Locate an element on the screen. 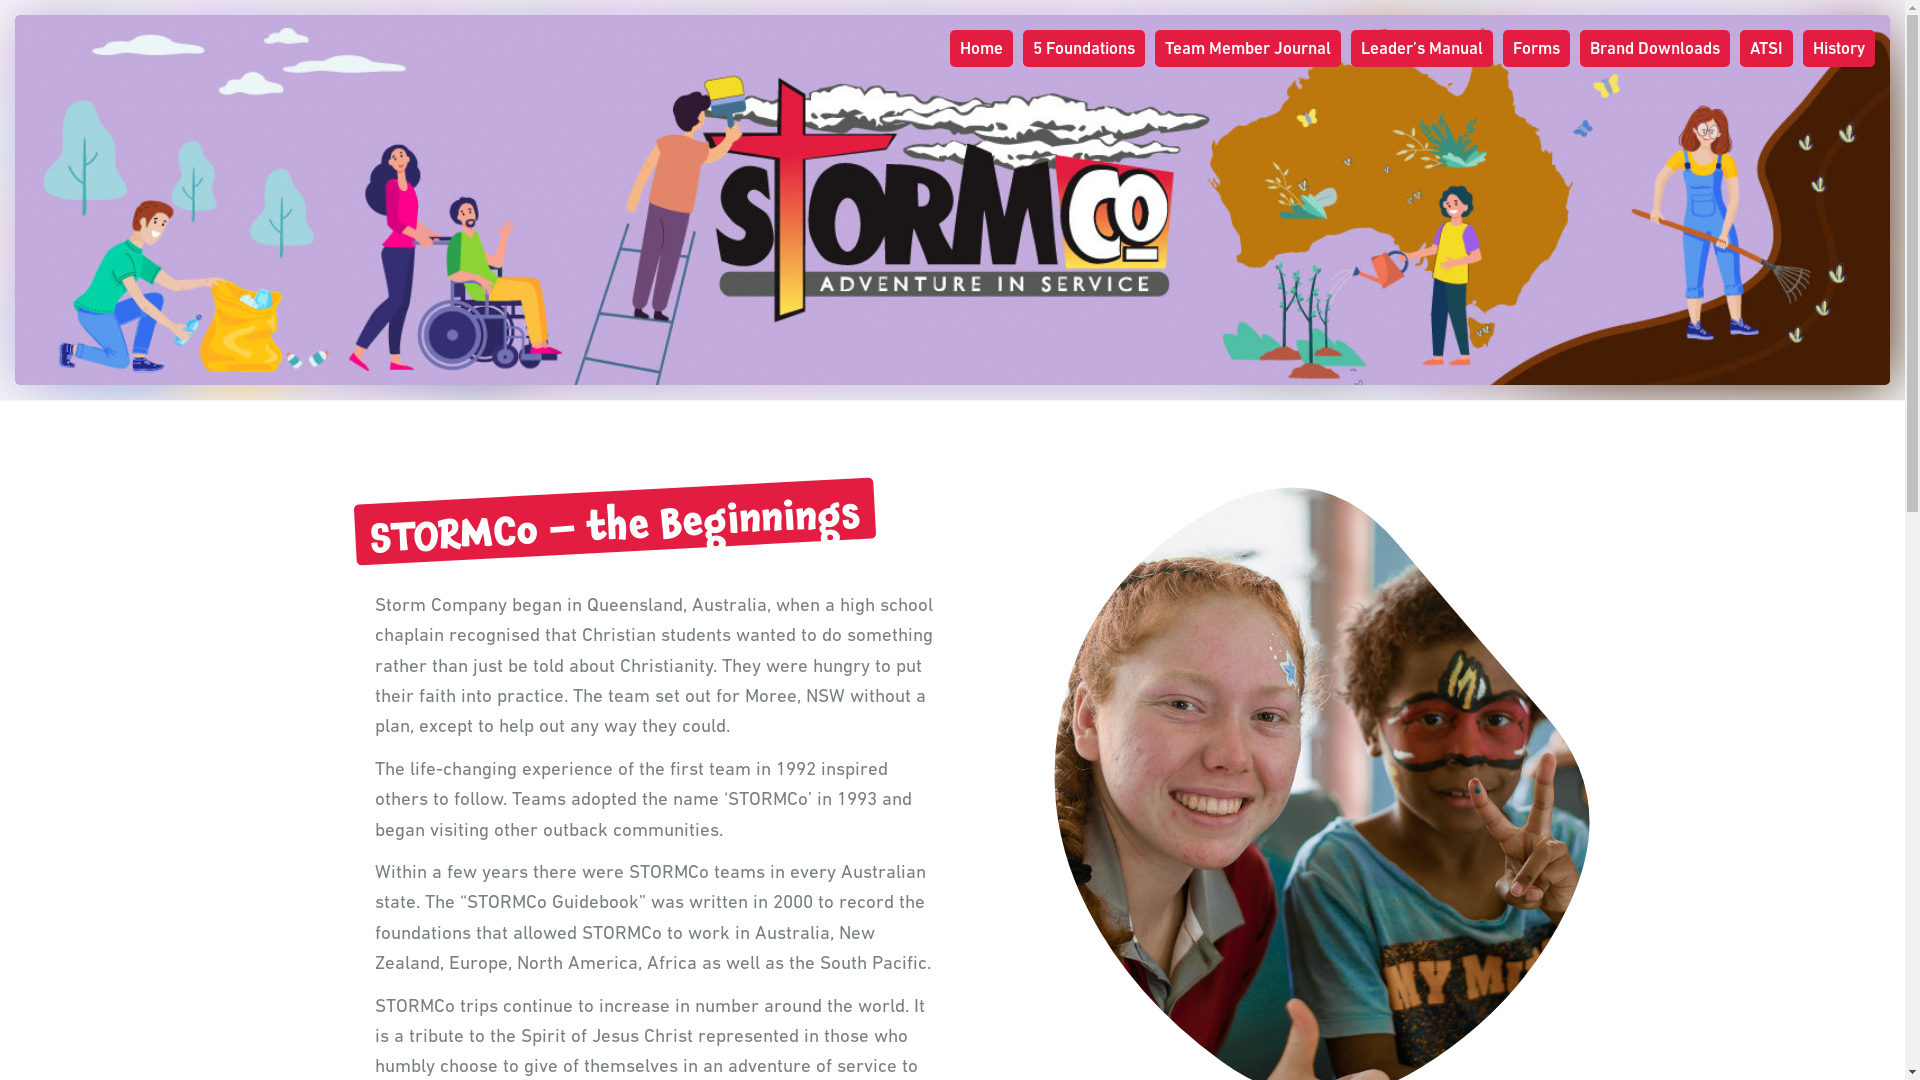 The height and width of the screenshot is (1080, 1920). Team Member Journal is located at coordinates (1248, 48).